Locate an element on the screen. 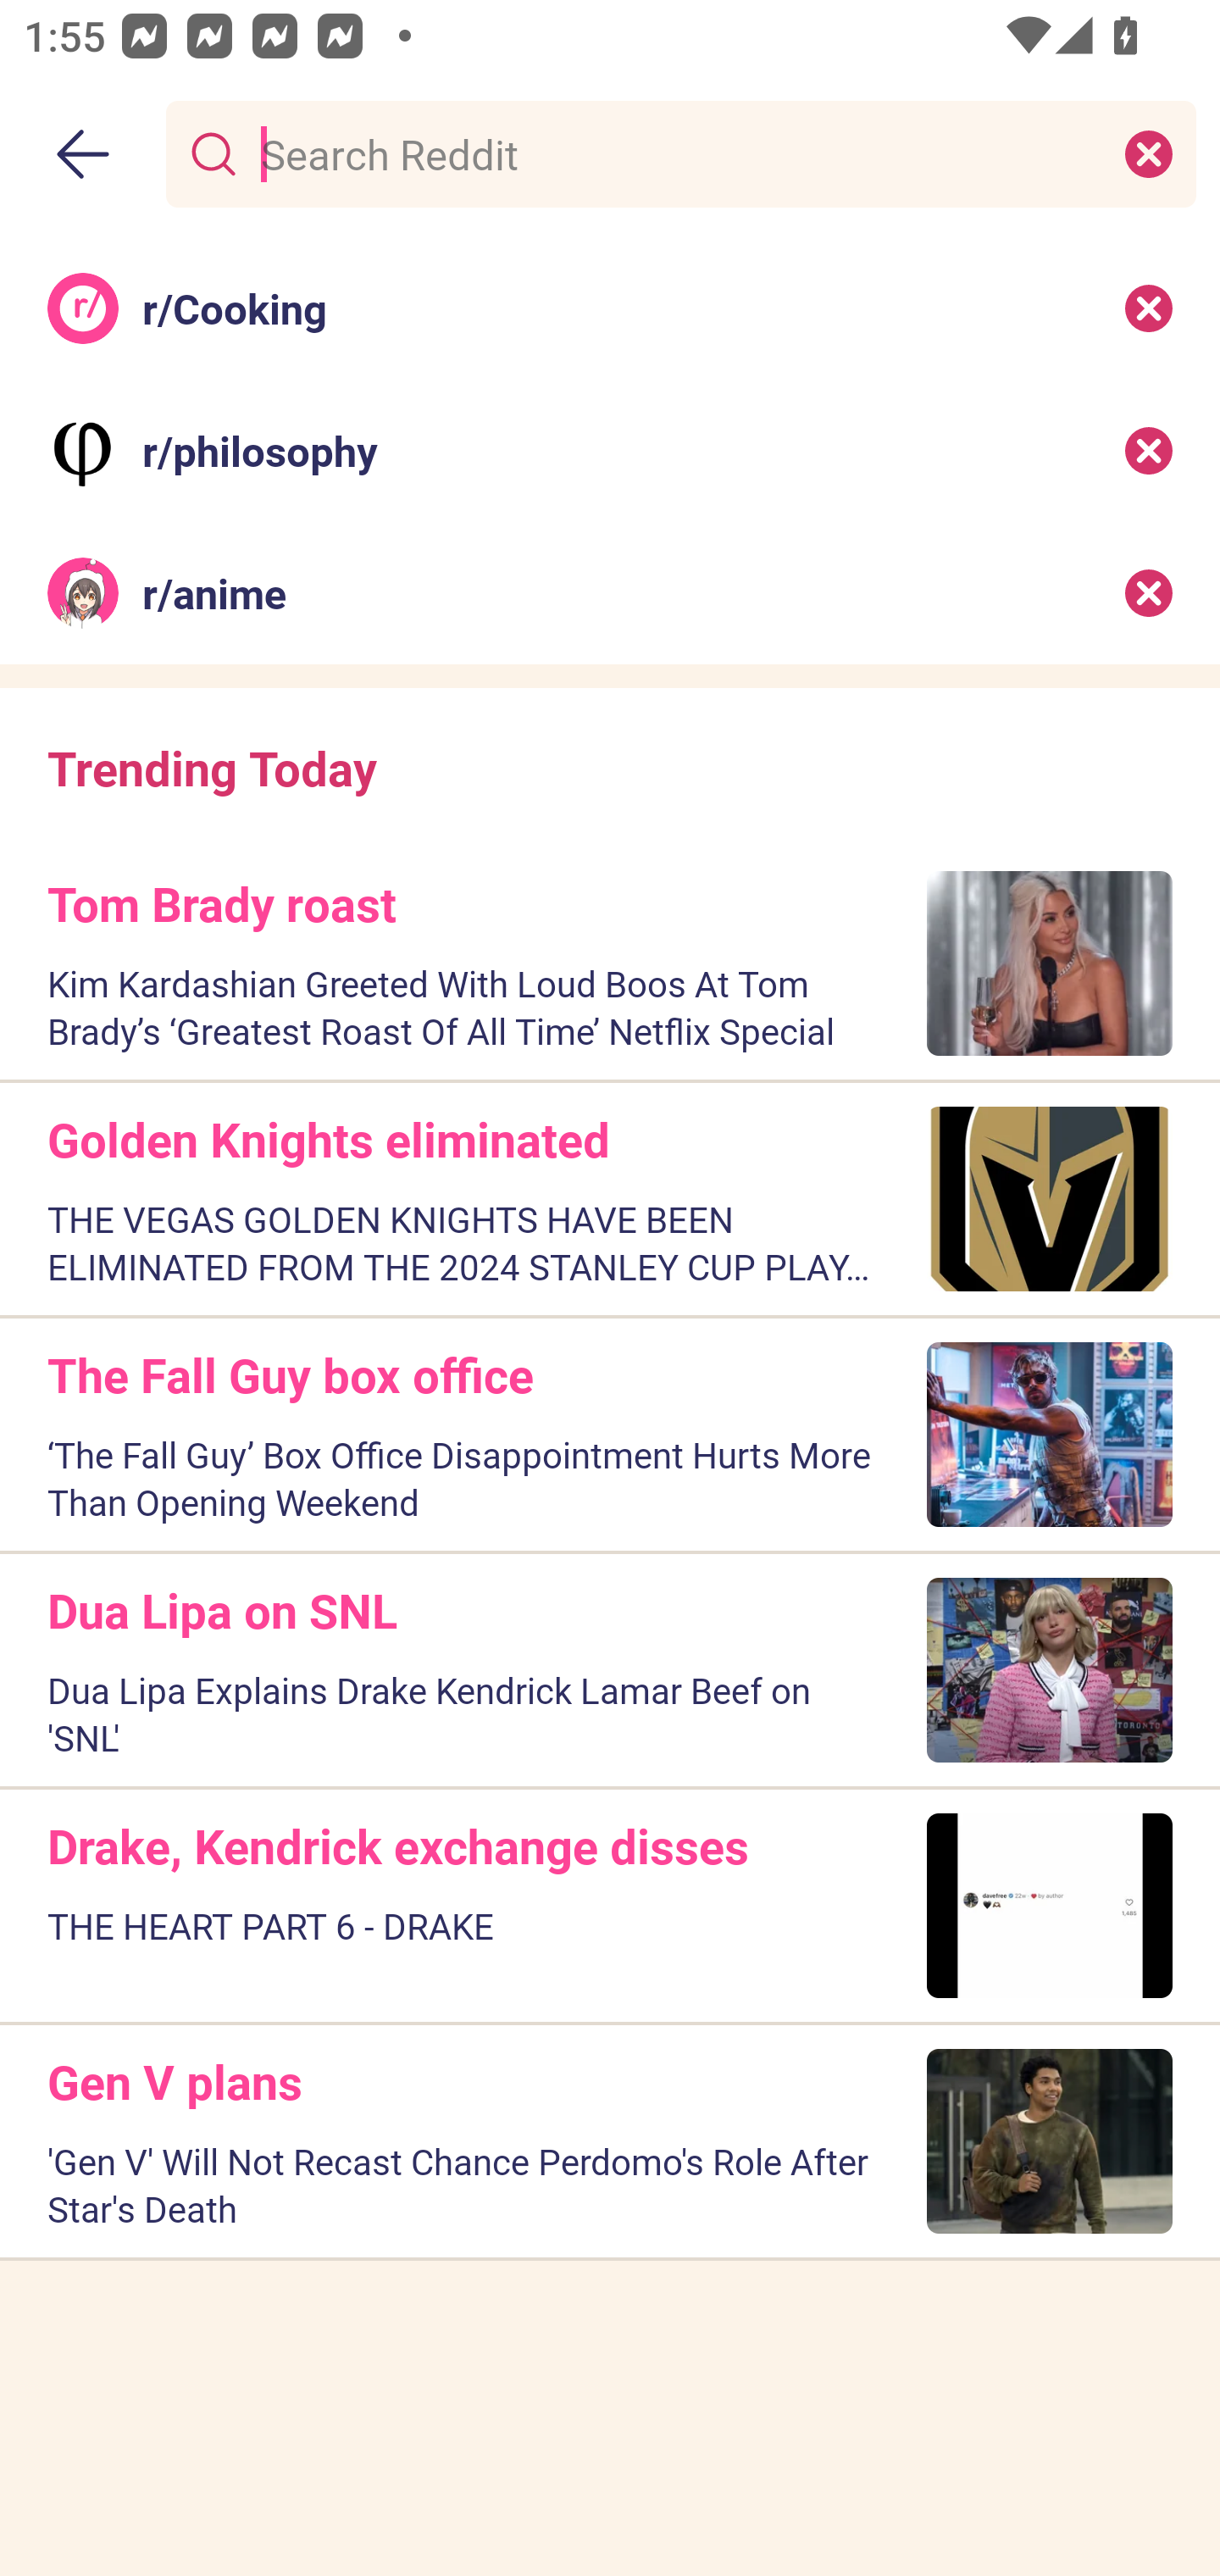 The image size is (1220, 2576). Remove is located at coordinates (1149, 451).